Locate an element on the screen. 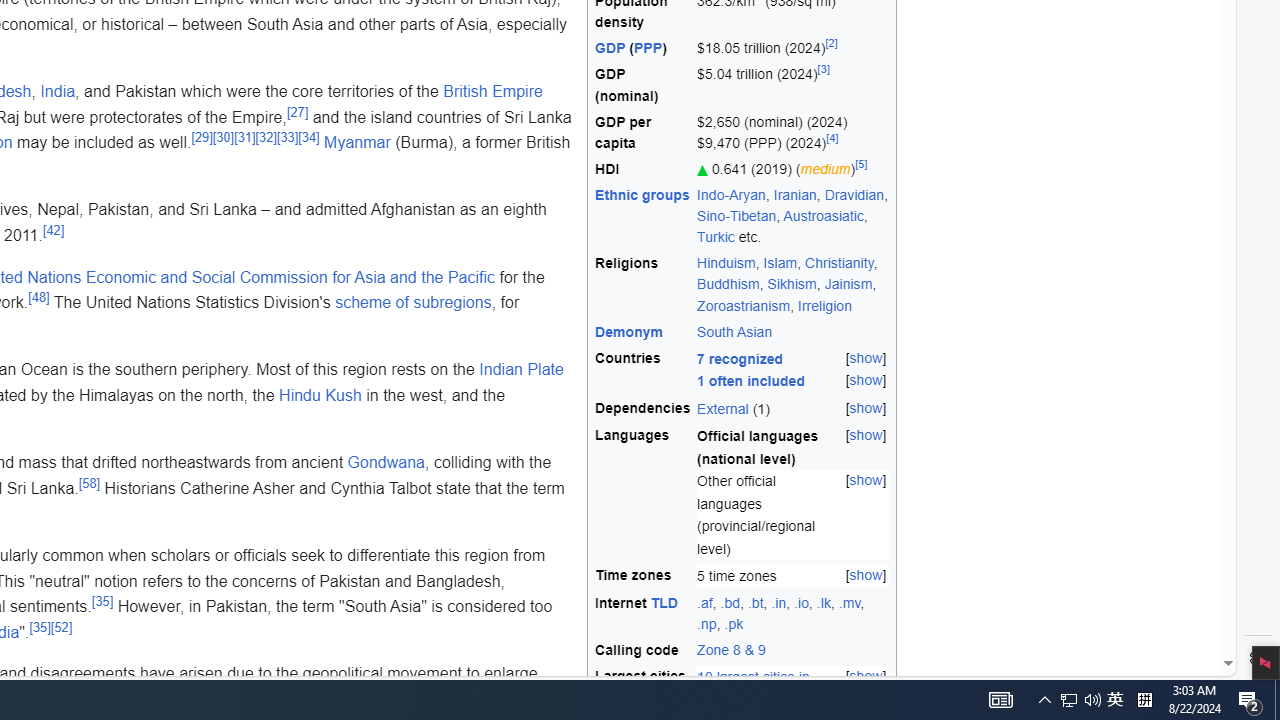 This screenshot has height=720, width=1280. GDP (PPP) is located at coordinates (643, 48).